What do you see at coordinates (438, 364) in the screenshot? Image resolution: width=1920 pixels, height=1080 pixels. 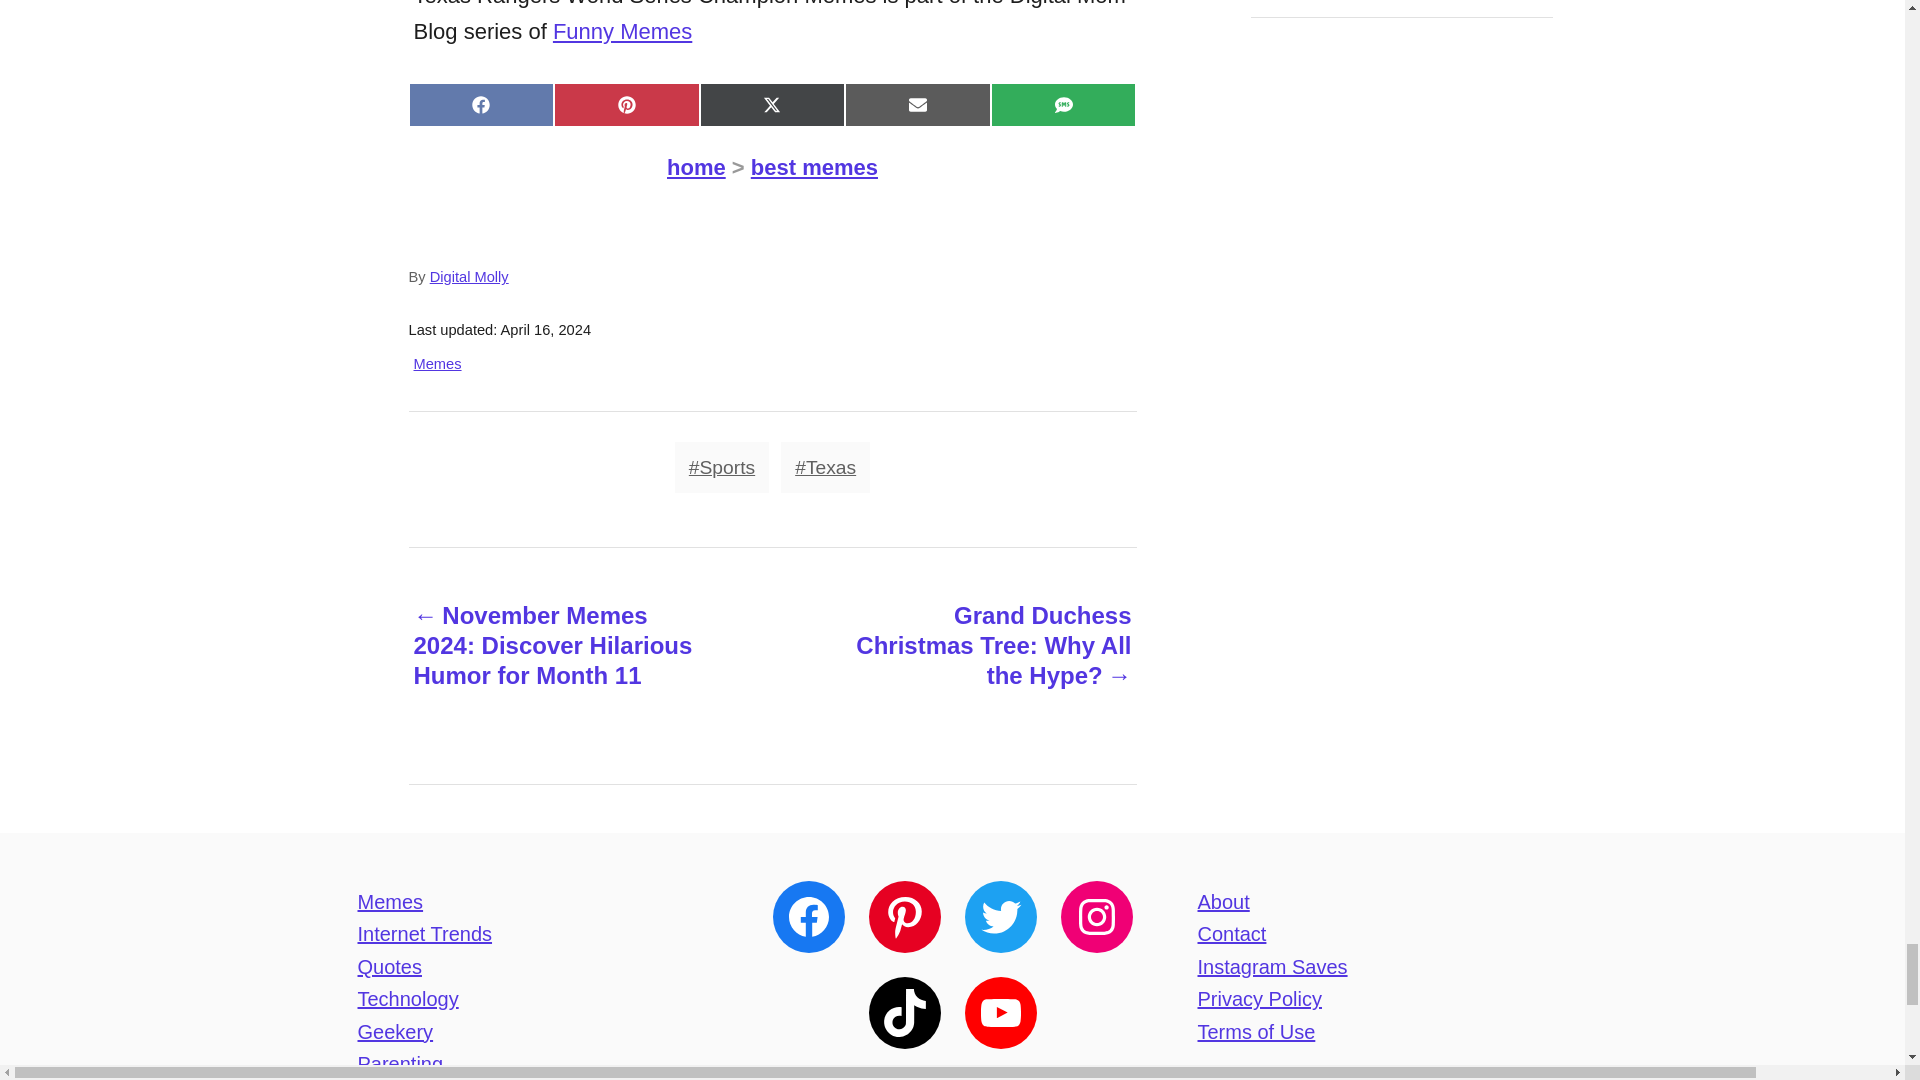 I see `Memes` at bounding box center [438, 364].